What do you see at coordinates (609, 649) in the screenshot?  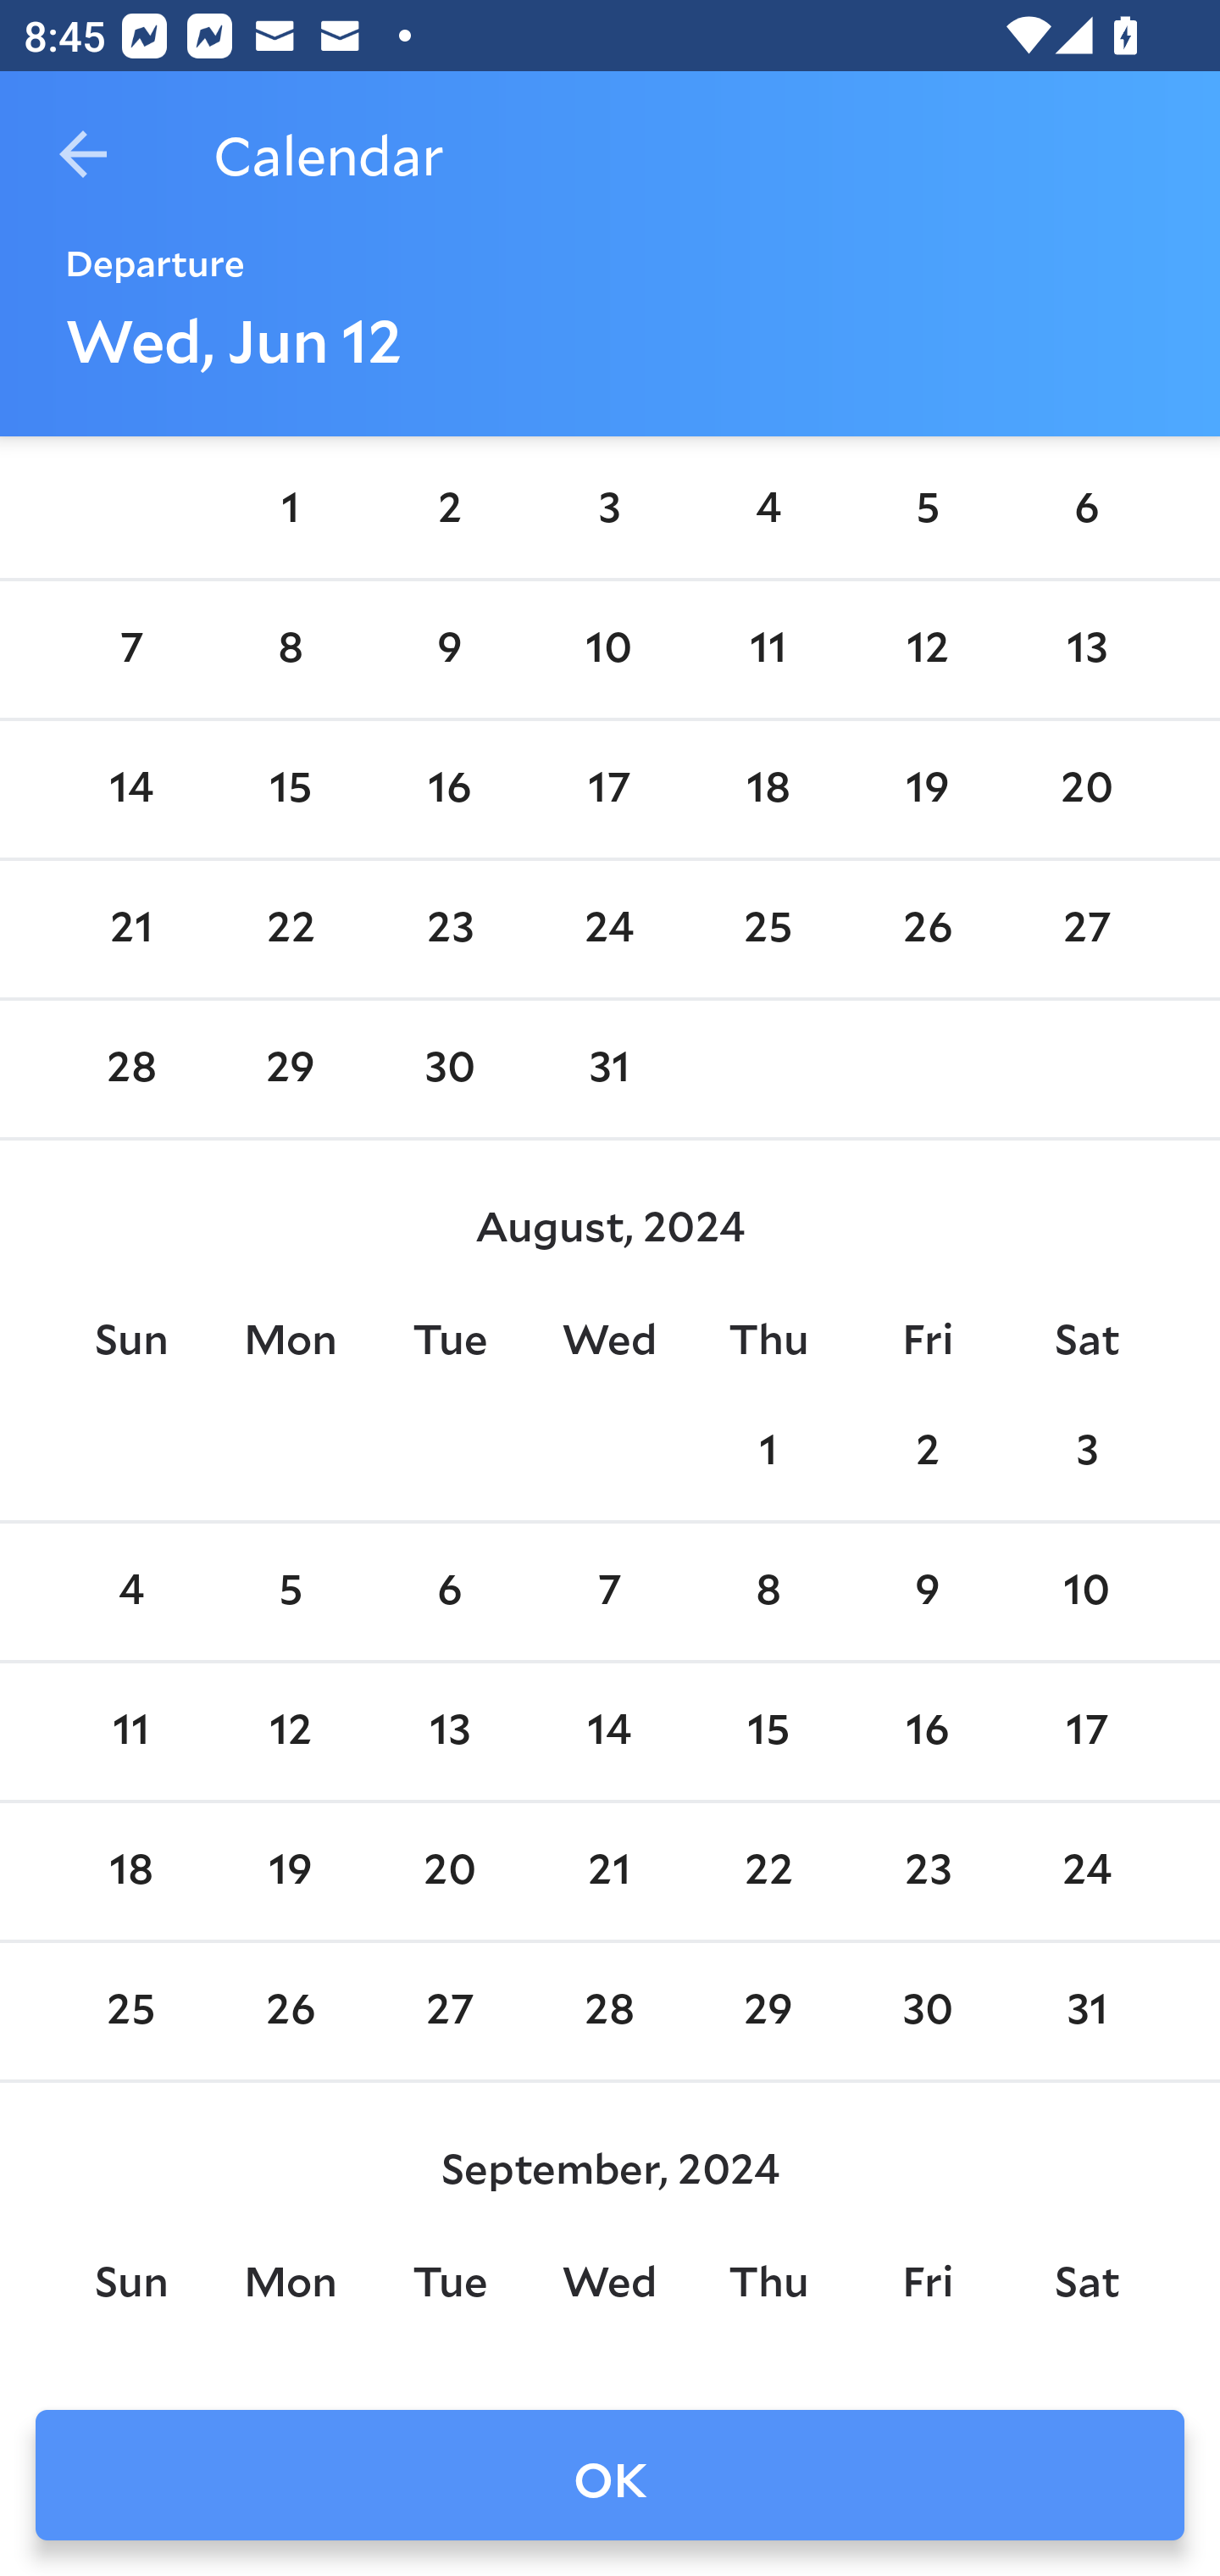 I see `10` at bounding box center [609, 649].